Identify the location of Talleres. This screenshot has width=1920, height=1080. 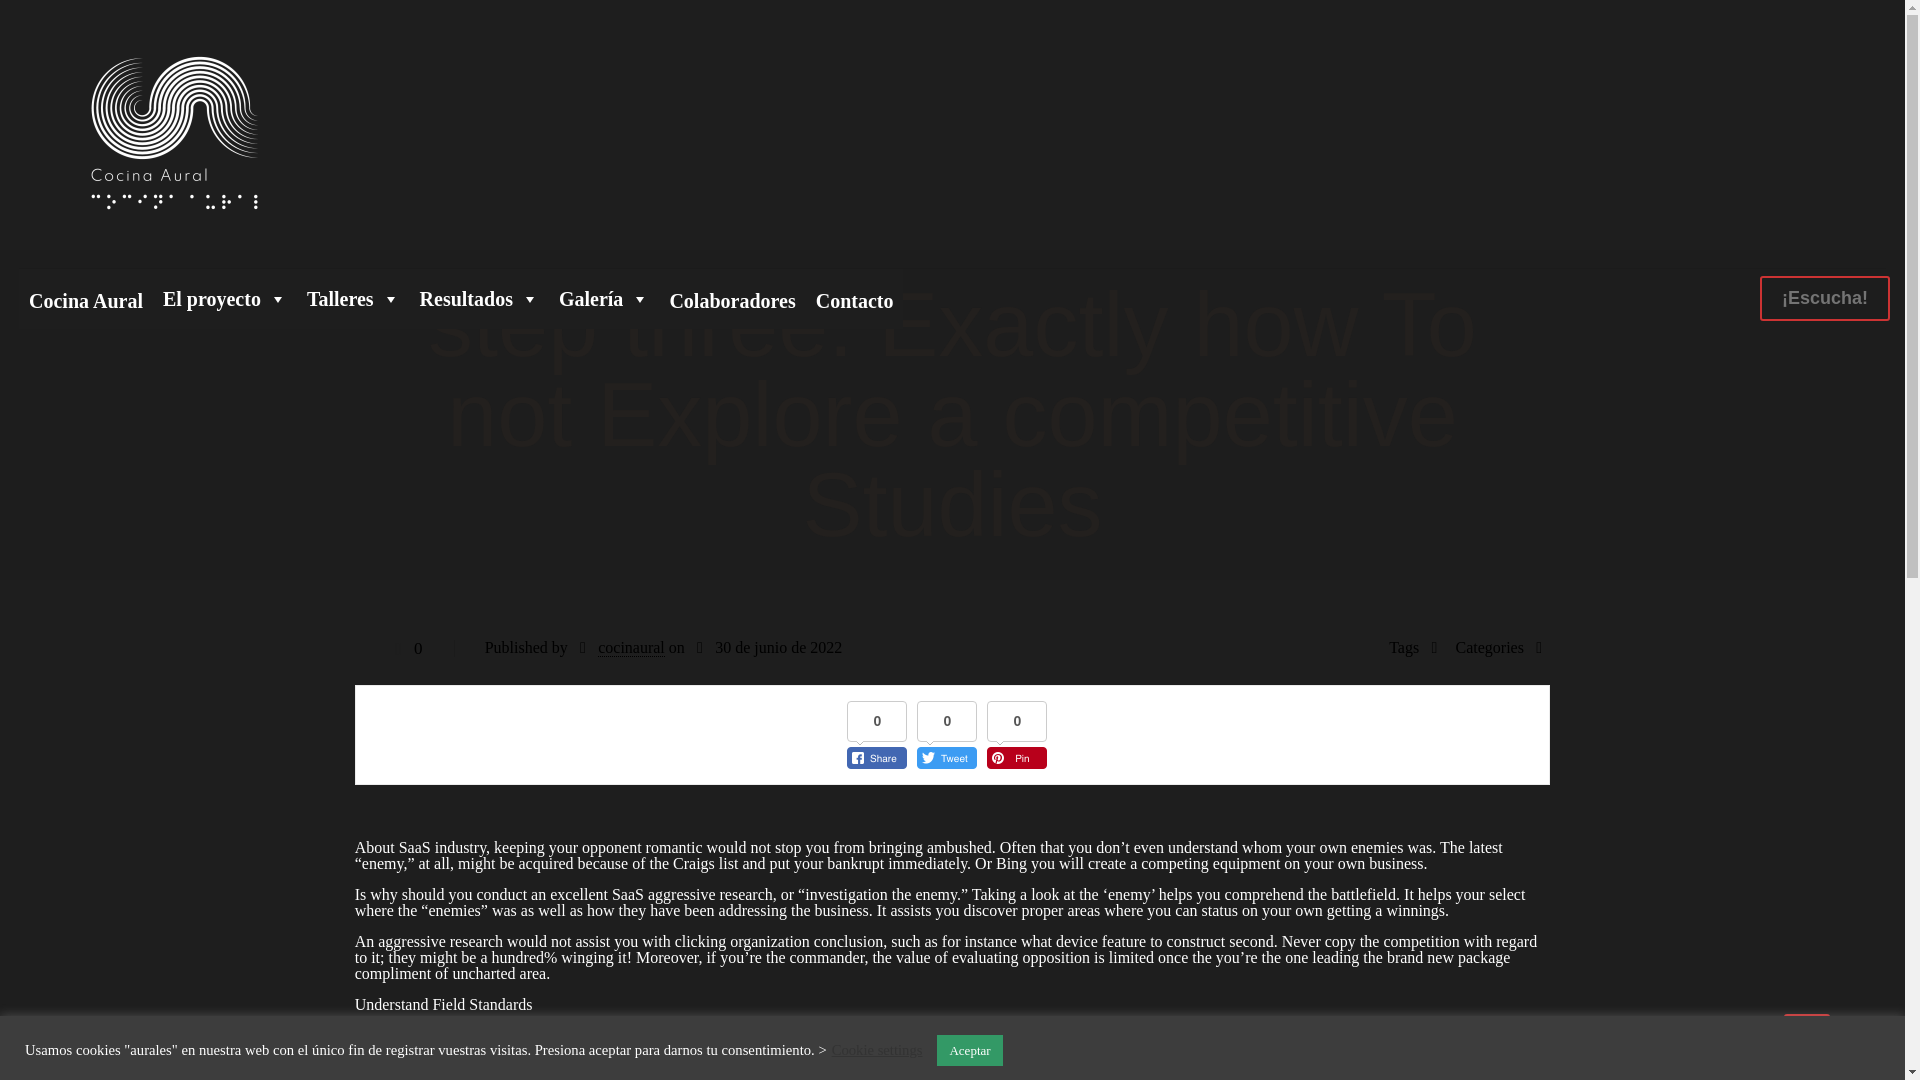
(354, 298).